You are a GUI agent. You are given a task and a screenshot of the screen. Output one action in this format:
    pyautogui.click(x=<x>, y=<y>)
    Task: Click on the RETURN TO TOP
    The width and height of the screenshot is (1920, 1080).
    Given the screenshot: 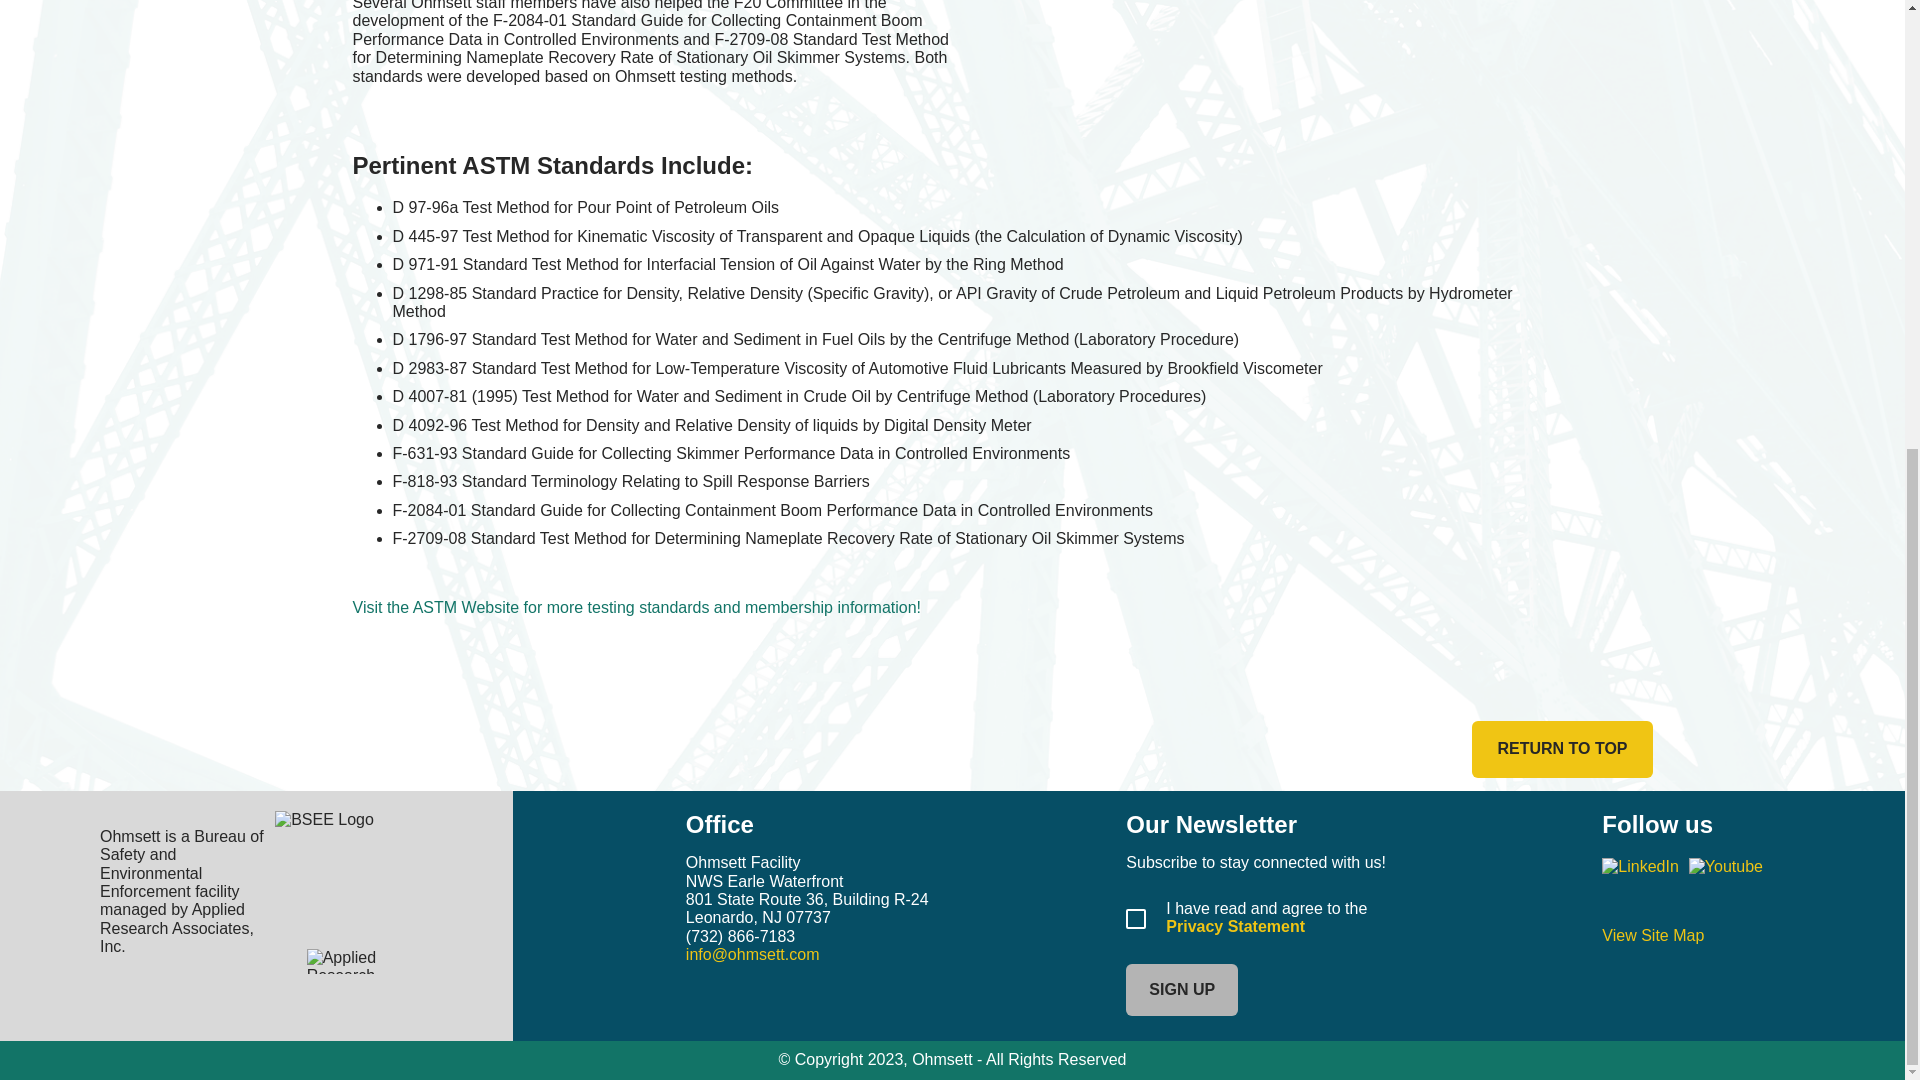 What is the action you would take?
    pyautogui.click(x=1562, y=748)
    